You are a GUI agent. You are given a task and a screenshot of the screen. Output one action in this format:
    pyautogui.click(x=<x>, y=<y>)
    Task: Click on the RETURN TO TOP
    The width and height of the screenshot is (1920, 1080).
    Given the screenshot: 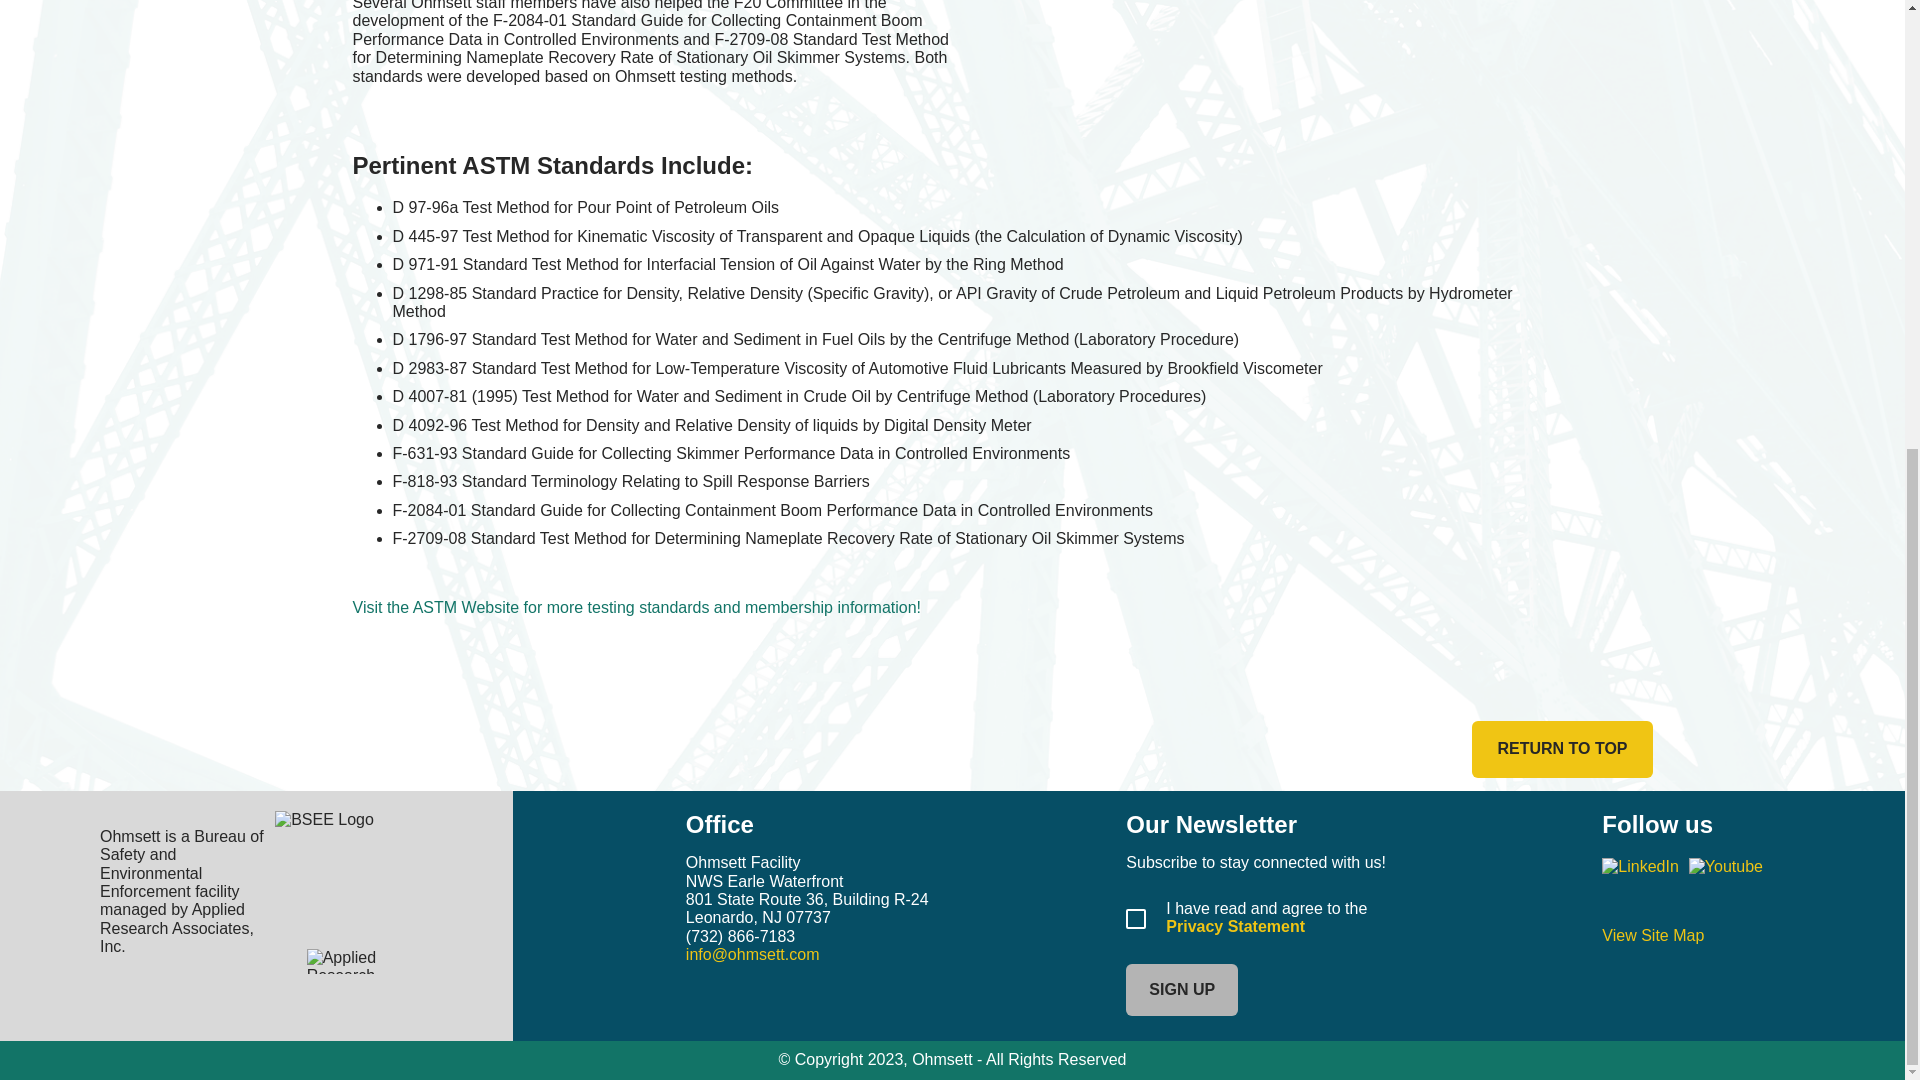 What is the action you would take?
    pyautogui.click(x=1562, y=748)
    